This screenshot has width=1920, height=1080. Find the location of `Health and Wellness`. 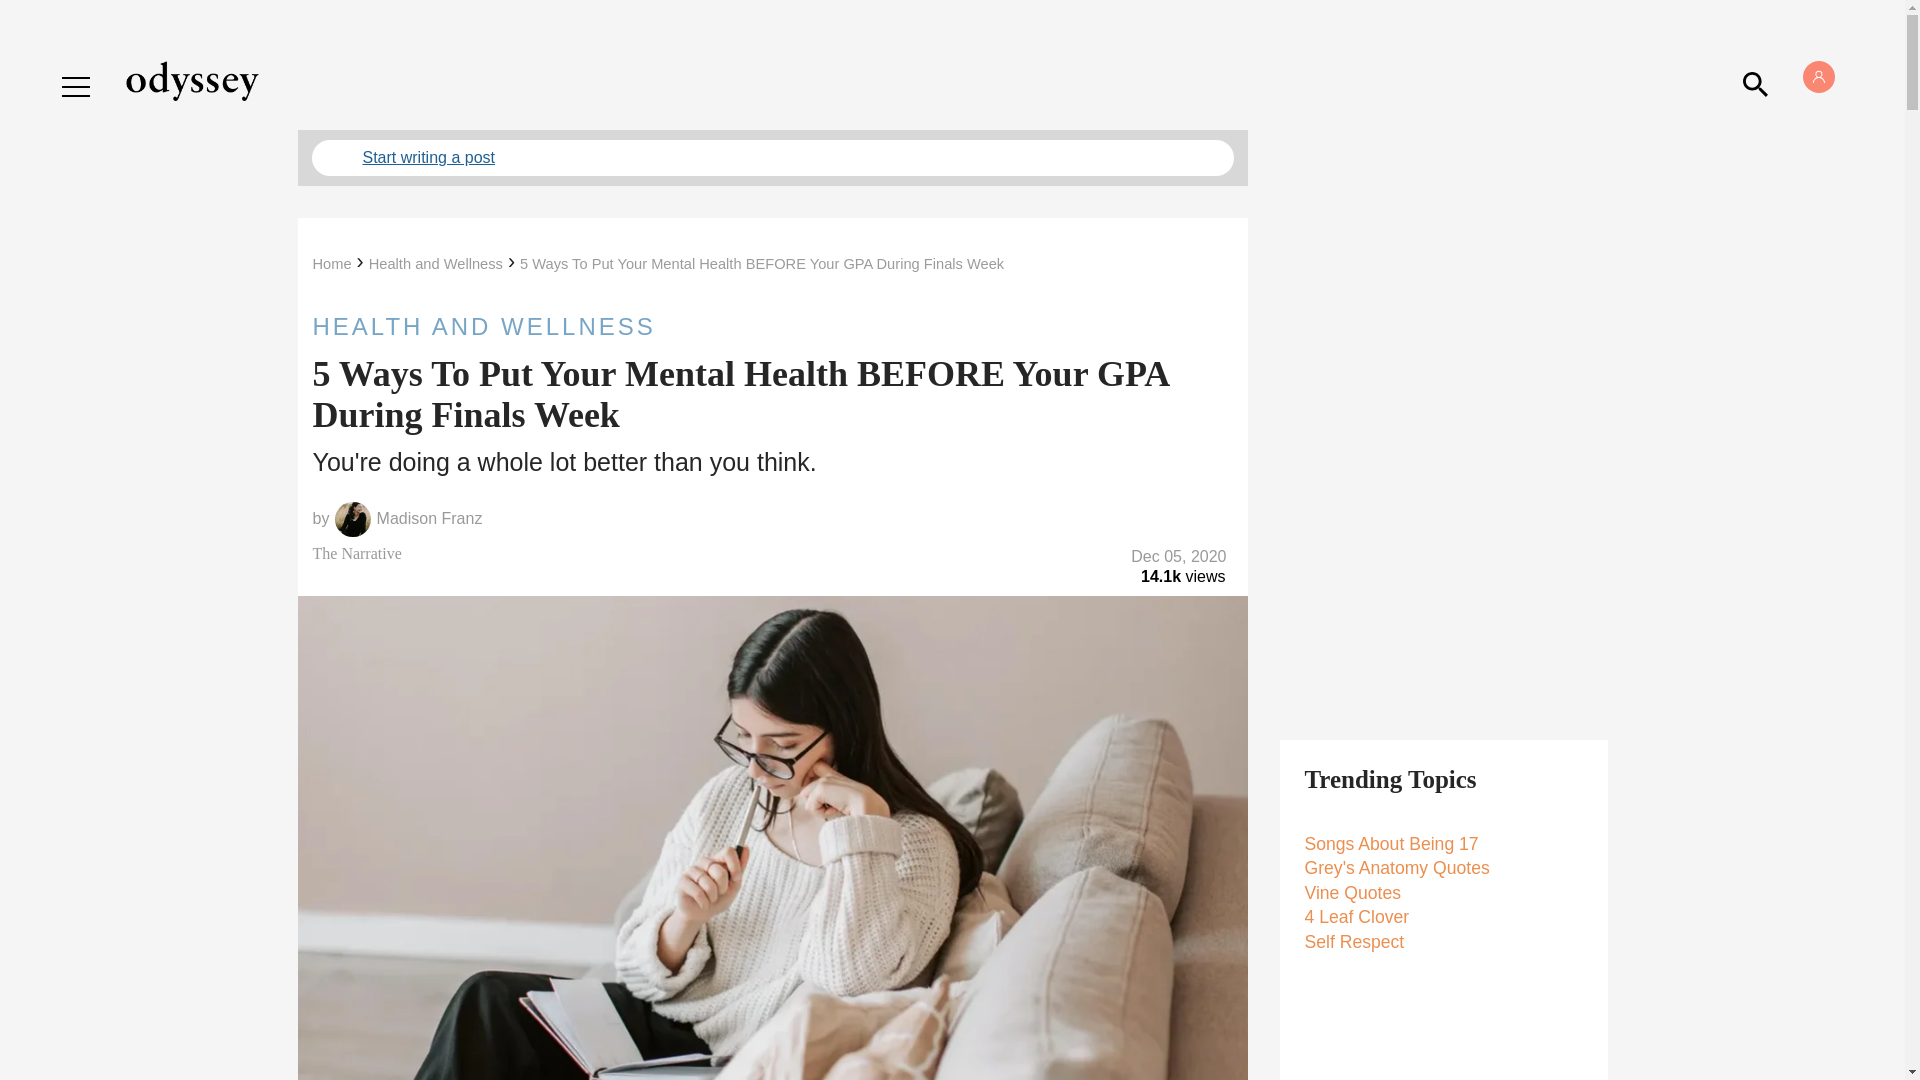

Health and Wellness is located at coordinates (436, 264).